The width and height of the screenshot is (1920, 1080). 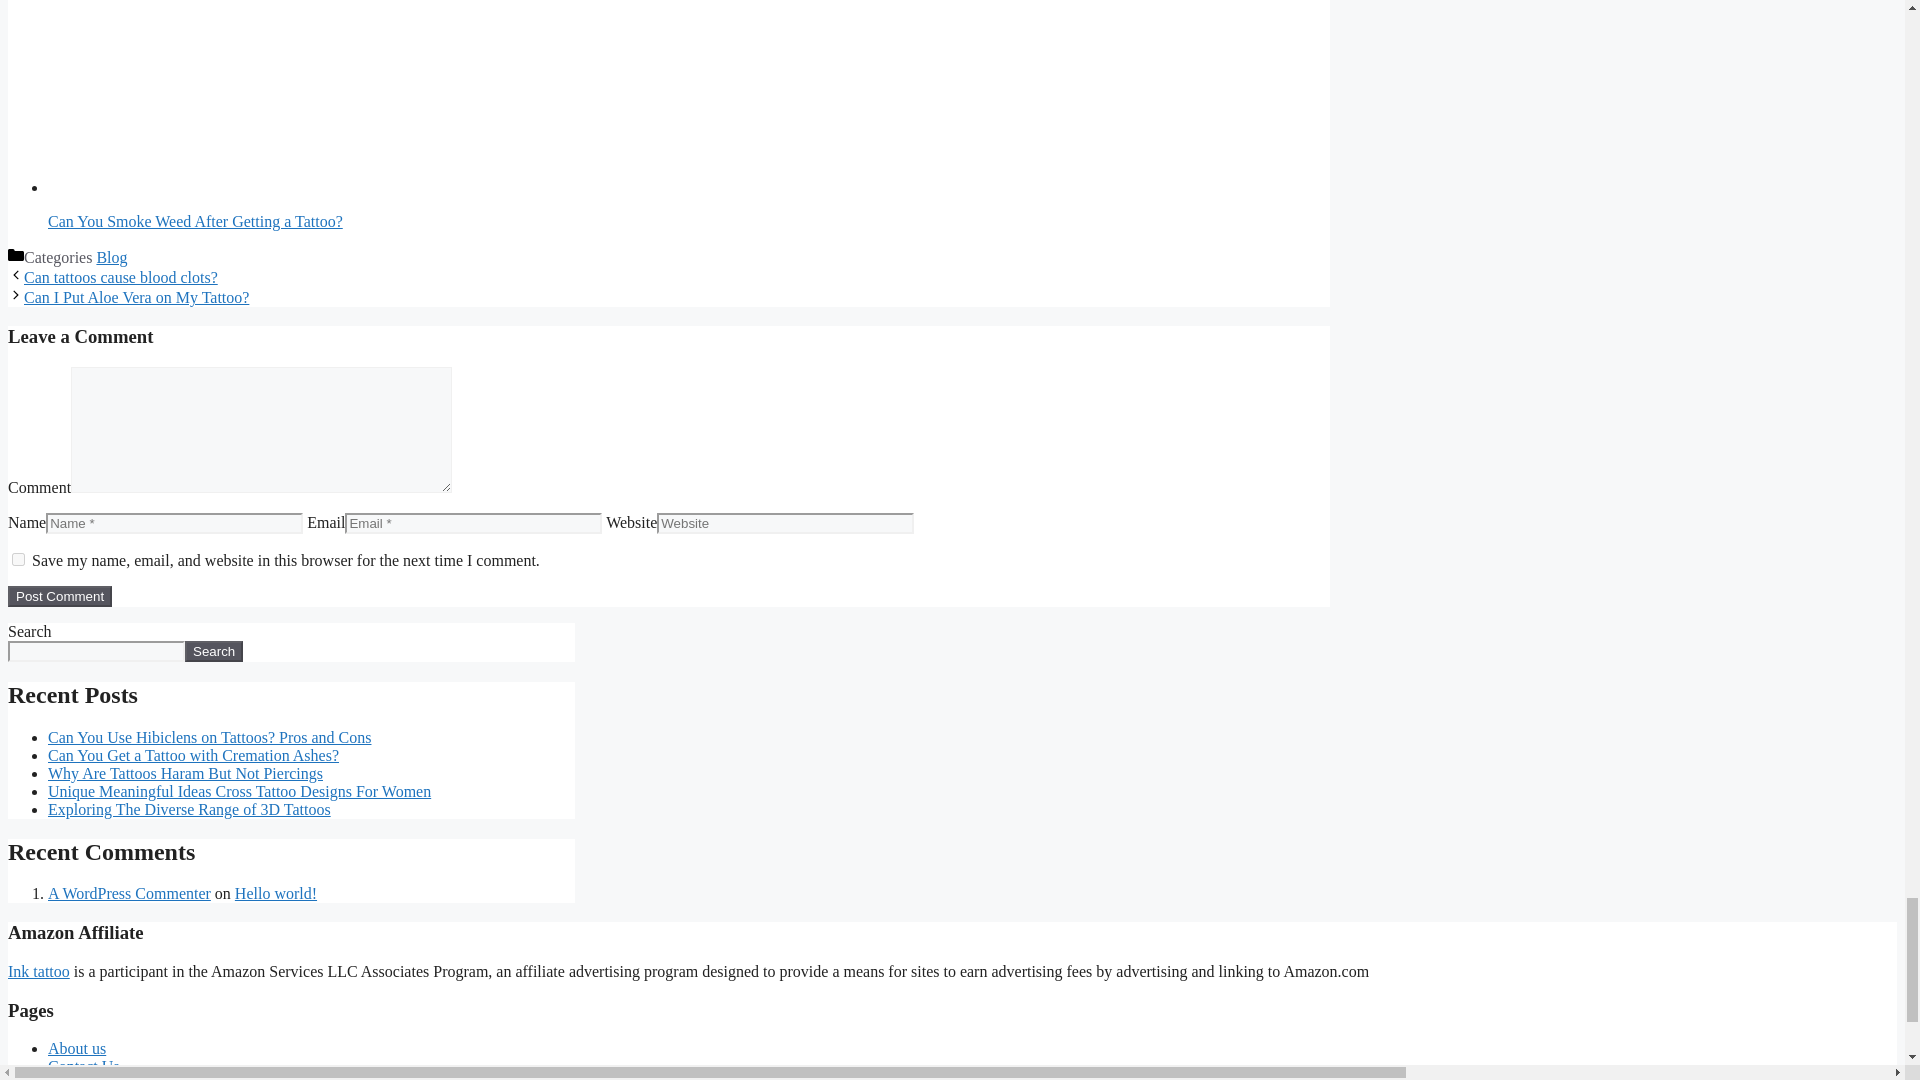 What do you see at coordinates (239, 792) in the screenshot?
I see `Unique Meaningful Ideas Cross Tattoo Designs For Women` at bounding box center [239, 792].